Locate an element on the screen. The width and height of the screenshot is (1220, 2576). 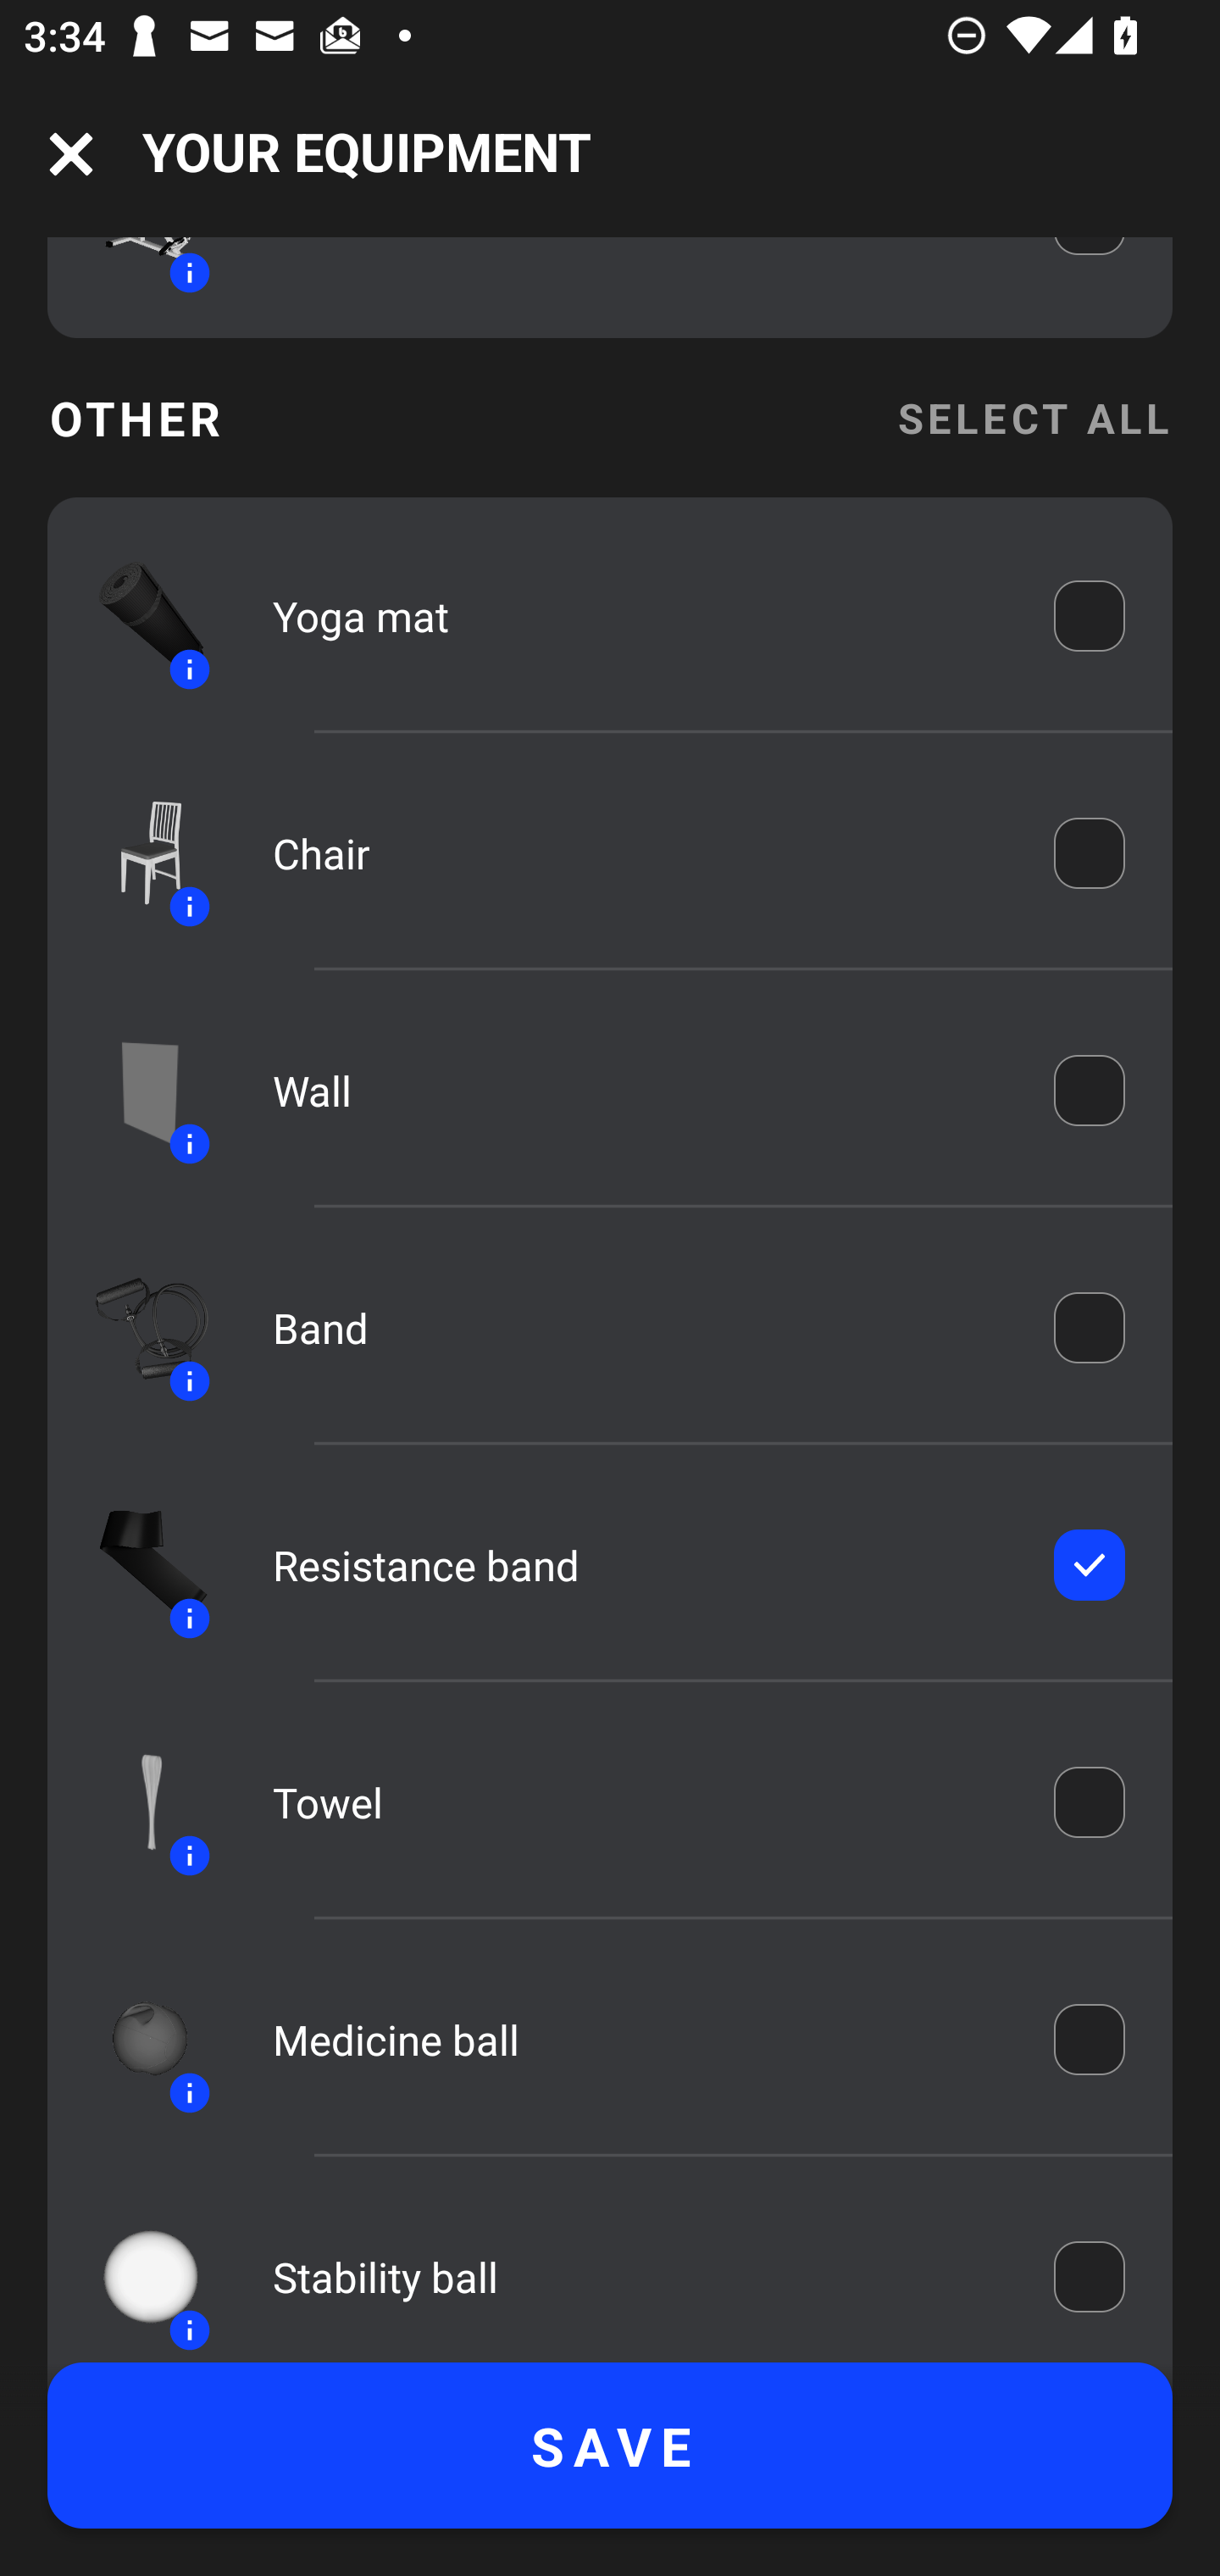
Yoga mat is located at coordinates (640, 617).